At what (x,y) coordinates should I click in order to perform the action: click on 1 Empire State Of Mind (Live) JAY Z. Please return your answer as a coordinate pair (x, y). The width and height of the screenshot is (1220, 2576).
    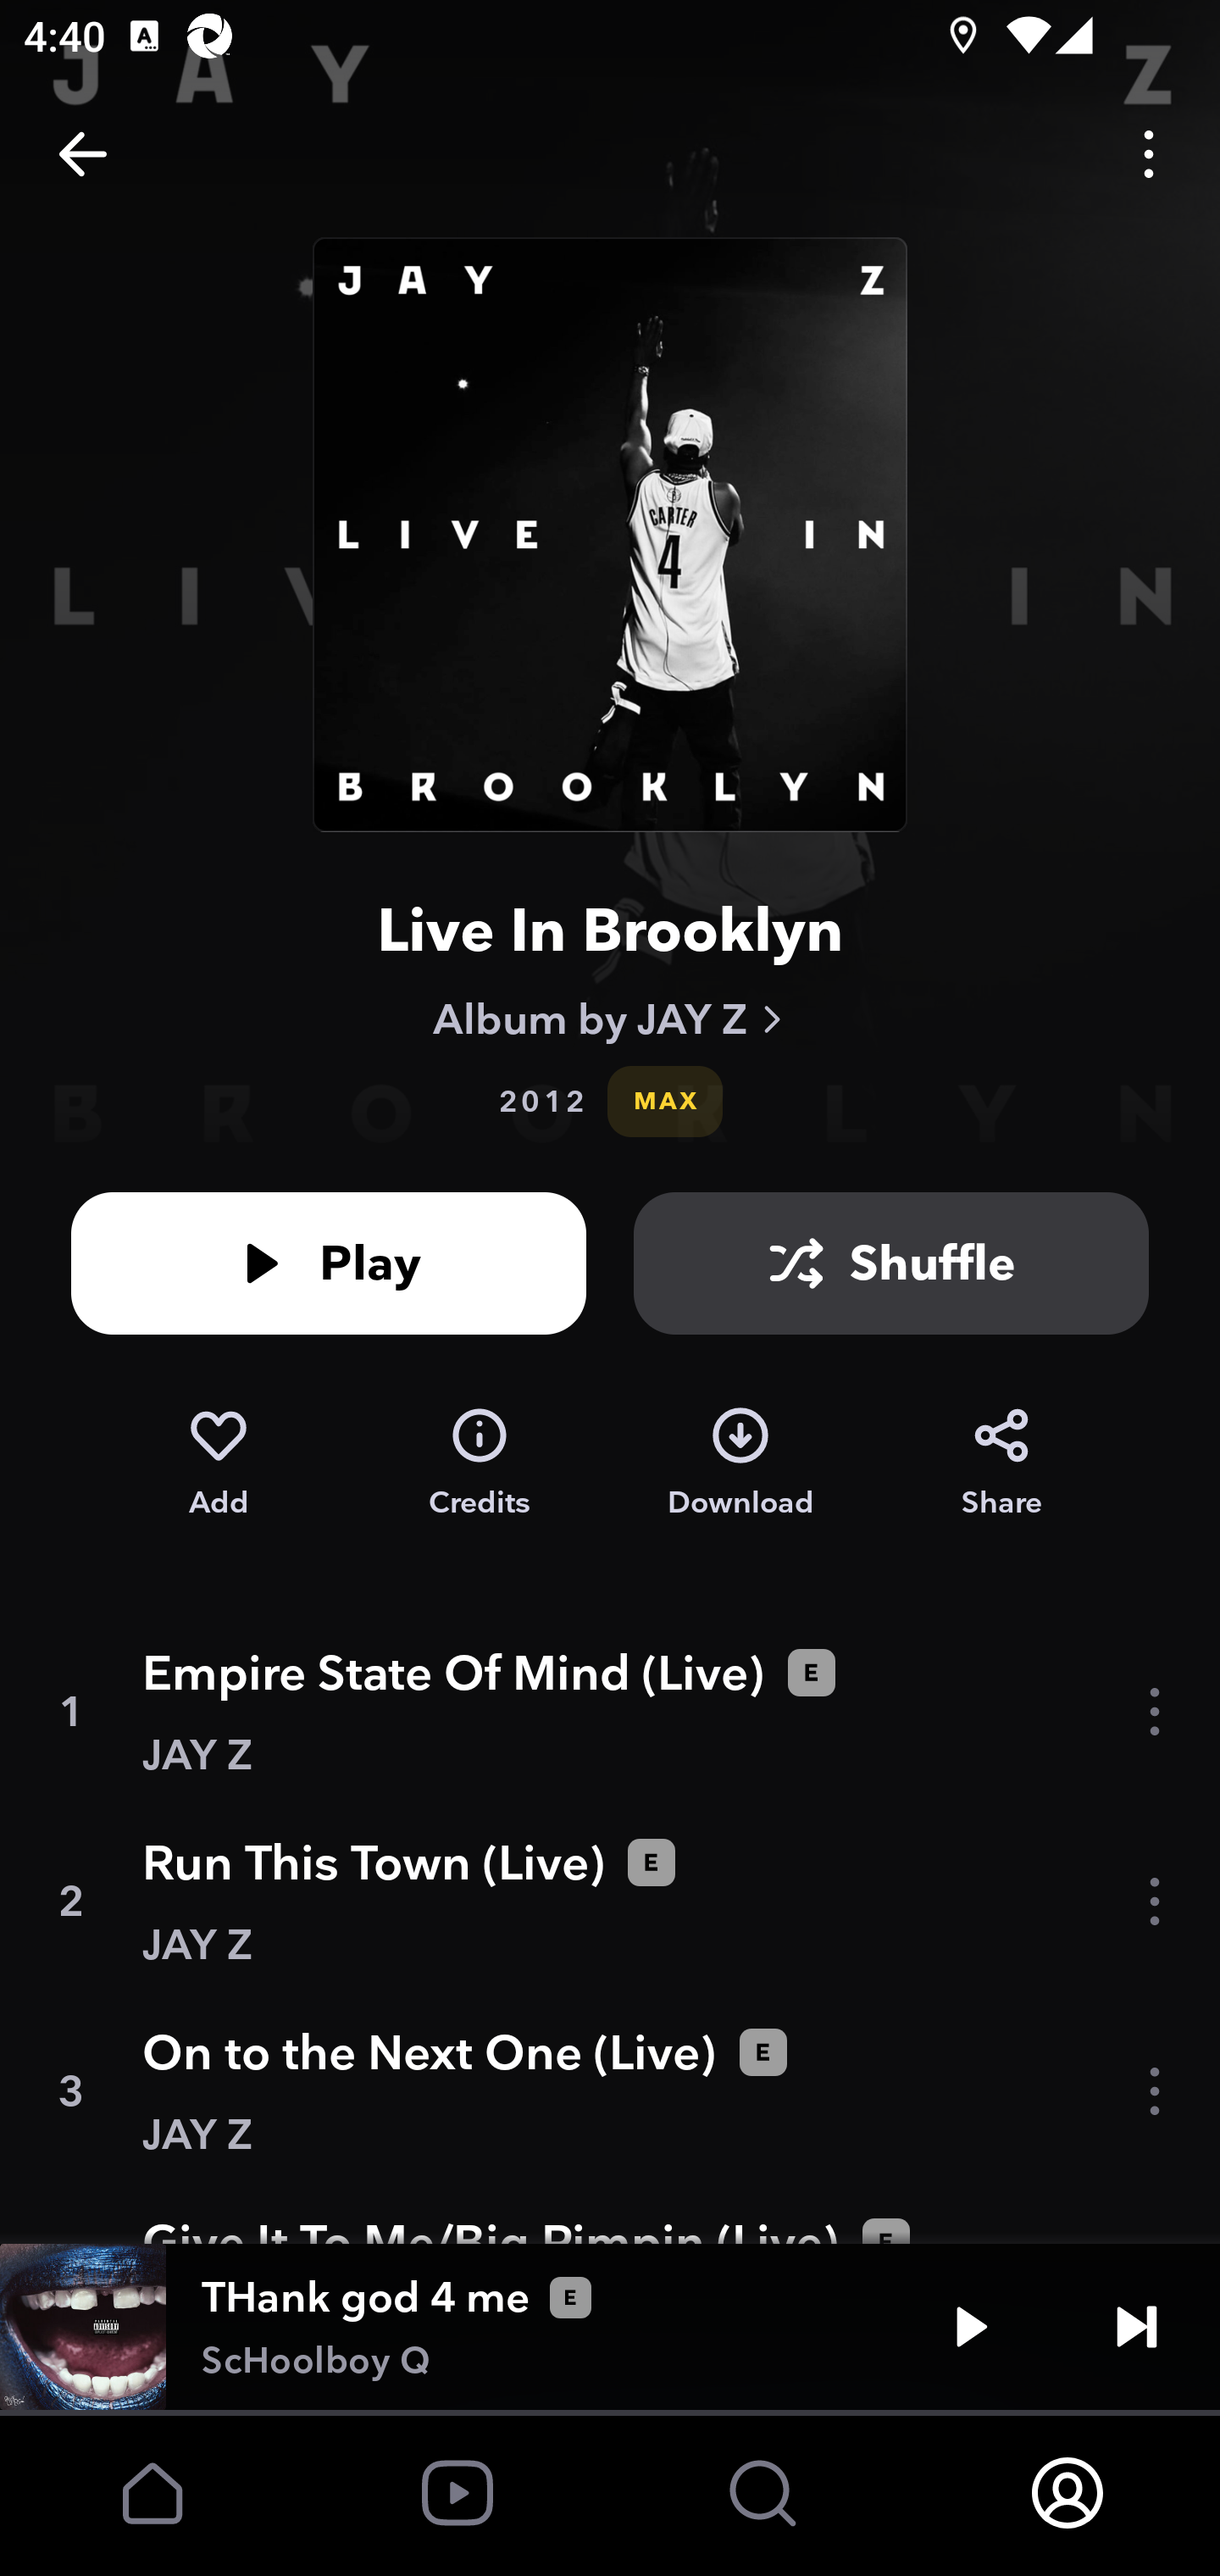
    Looking at the image, I should click on (610, 1712).